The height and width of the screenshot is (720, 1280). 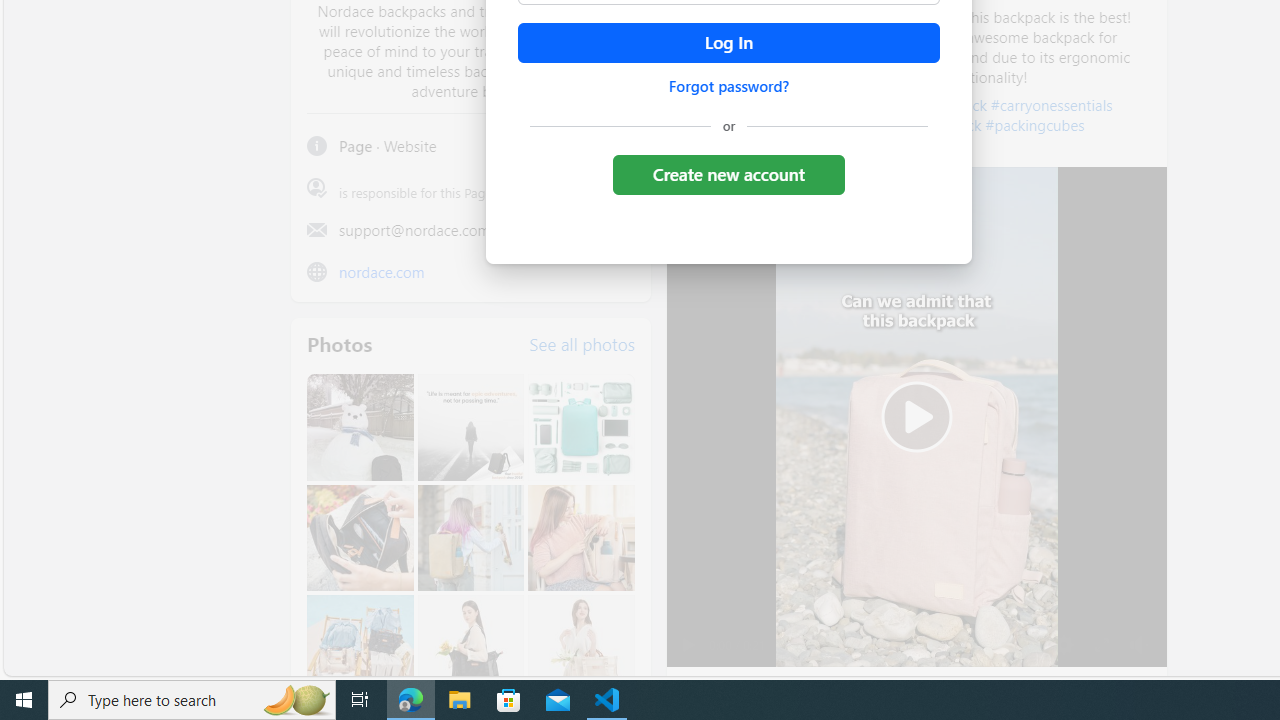 I want to click on Accessible login button, so click(x=728, y=43).